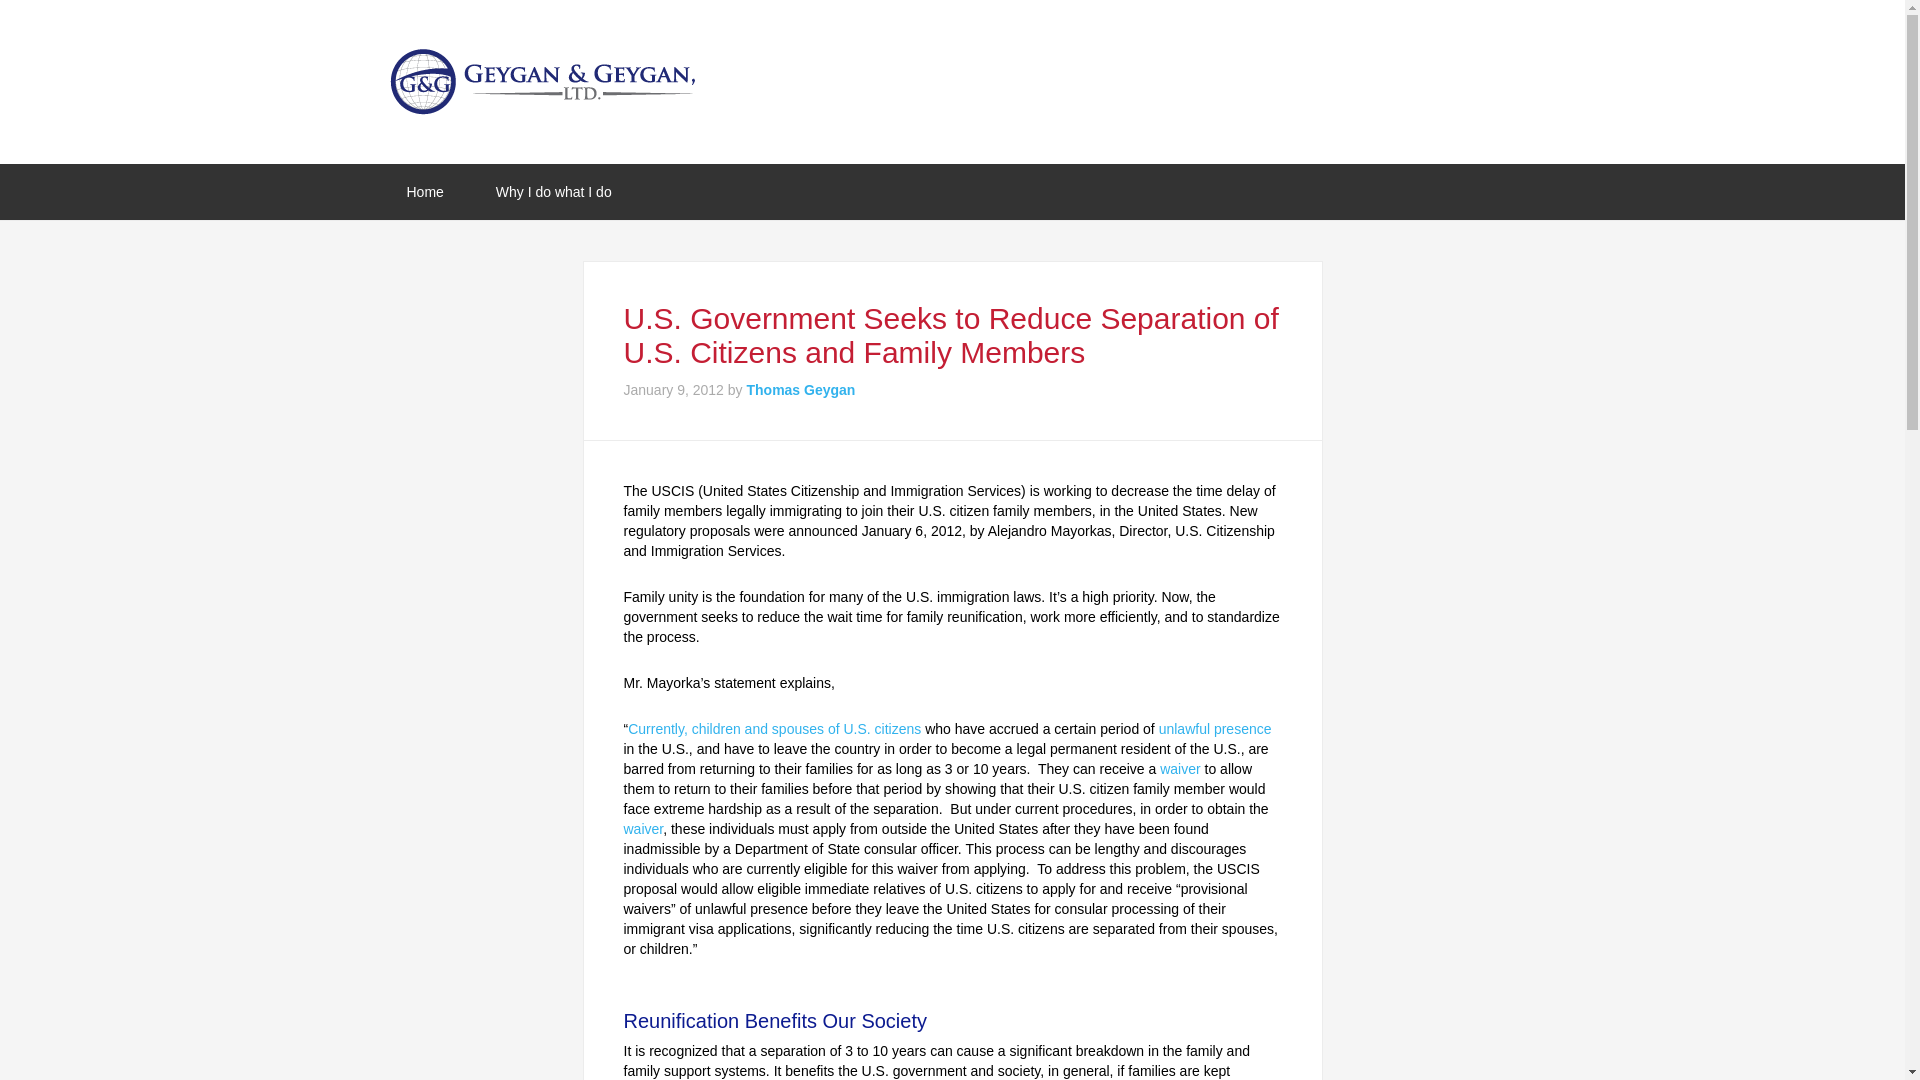 Image resolution: width=1920 pixels, height=1080 pixels. I want to click on About Us, so click(554, 192).